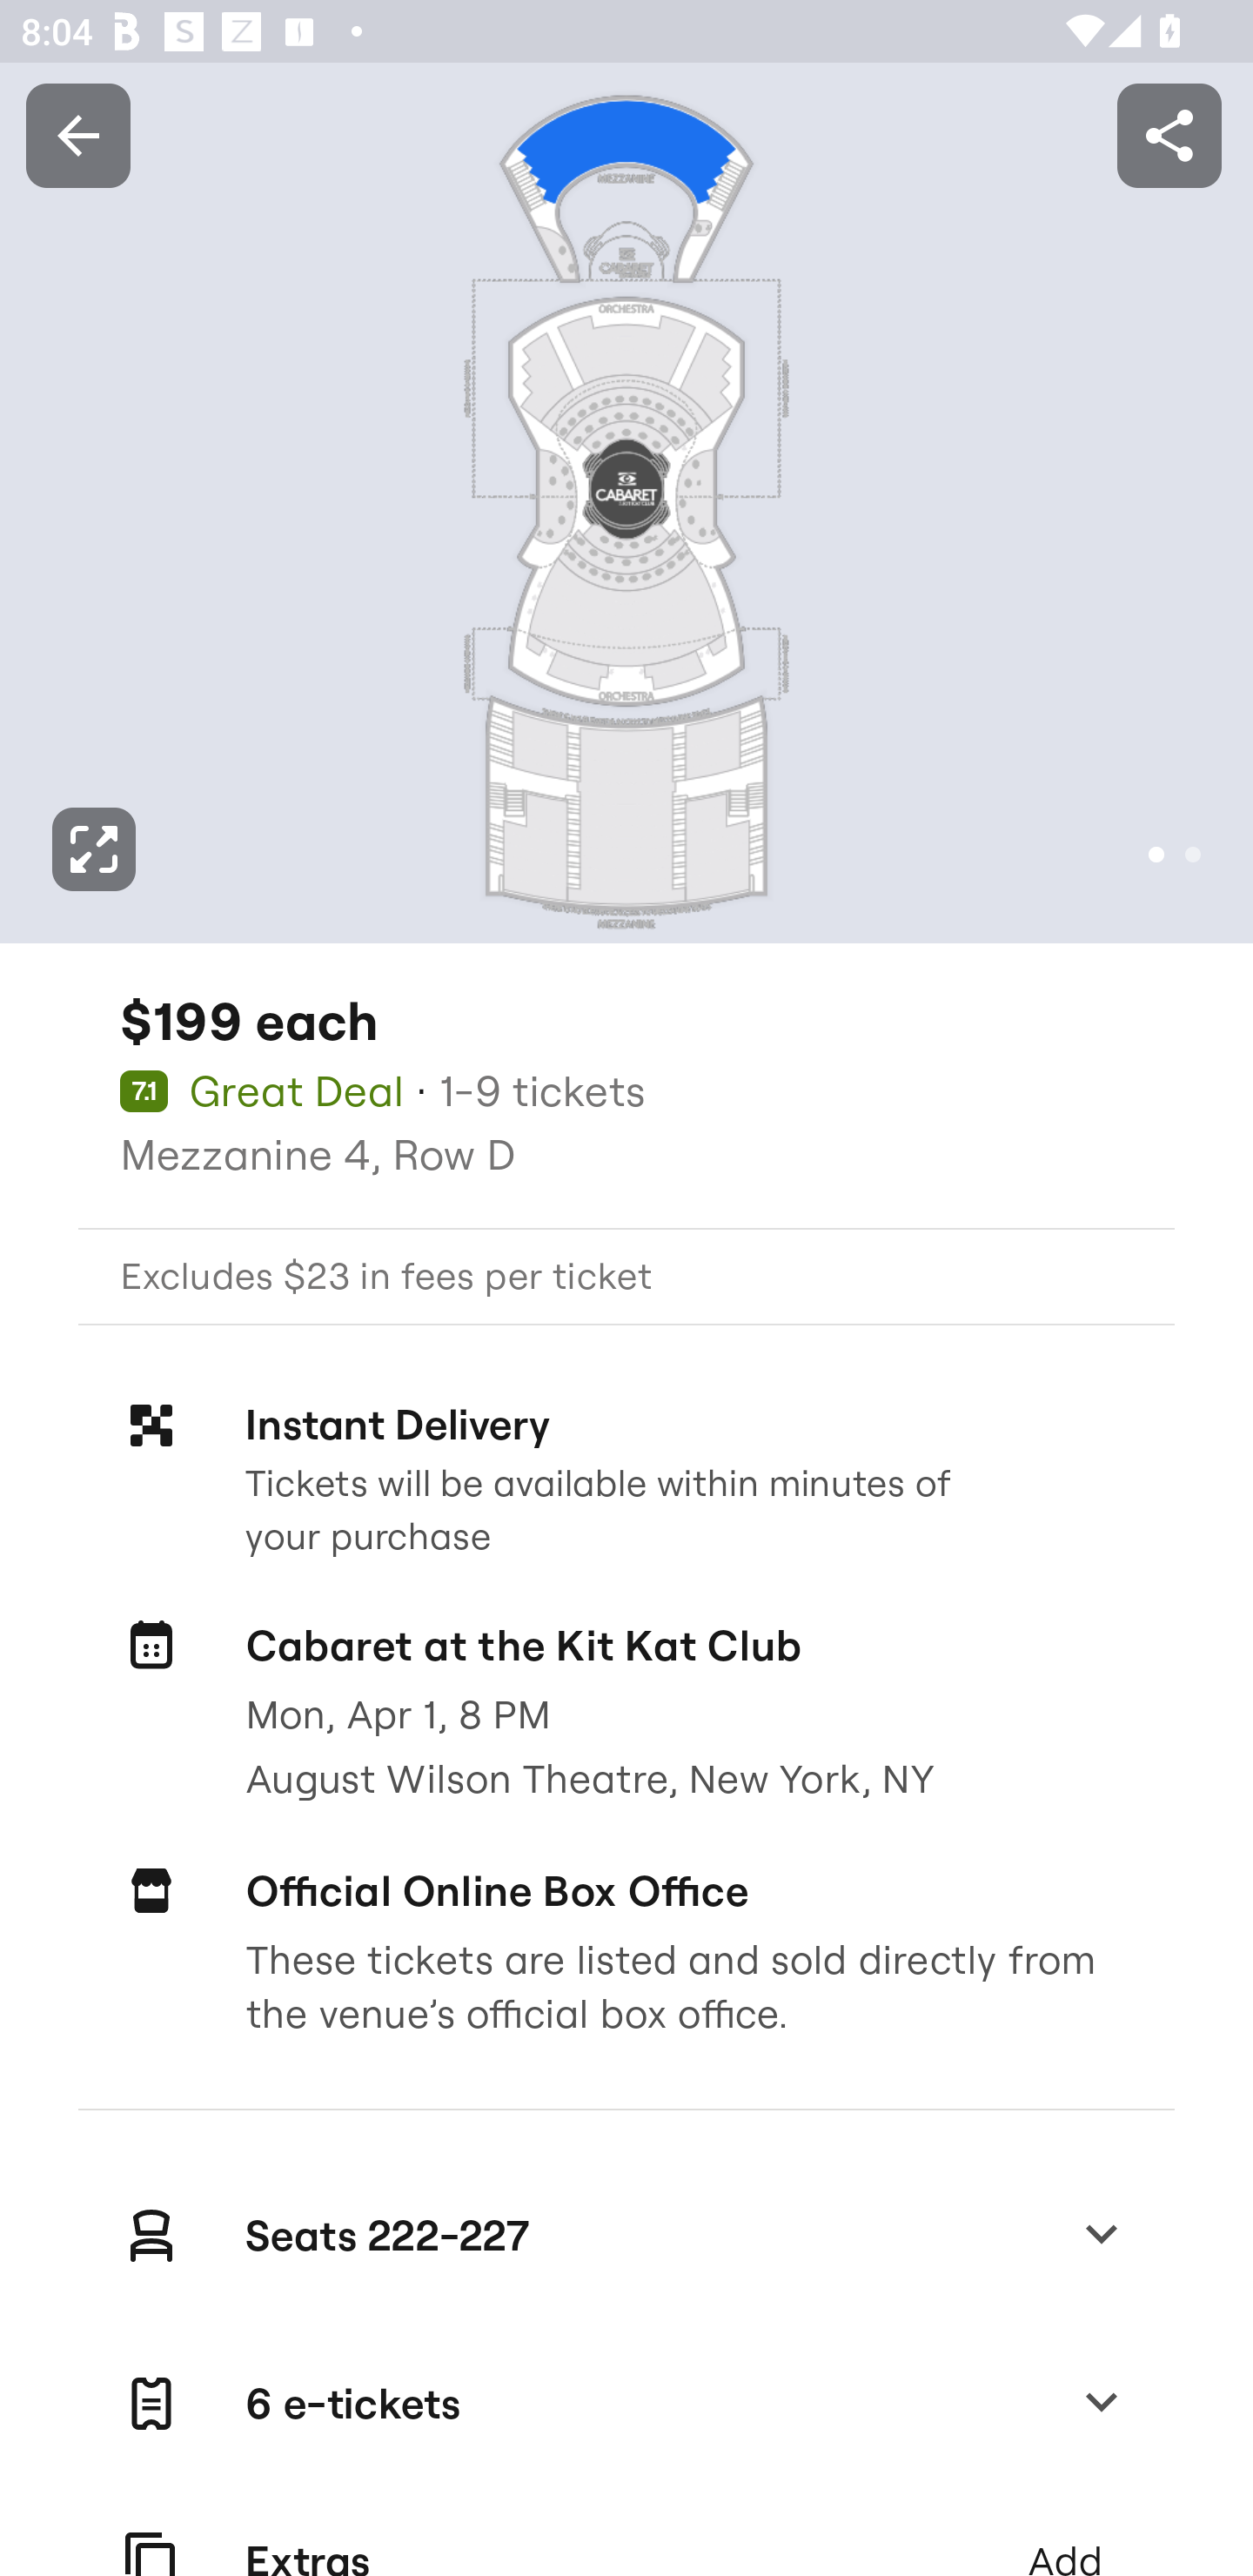  I want to click on 6 e-tickets Expand to show options, so click(626, 2404).